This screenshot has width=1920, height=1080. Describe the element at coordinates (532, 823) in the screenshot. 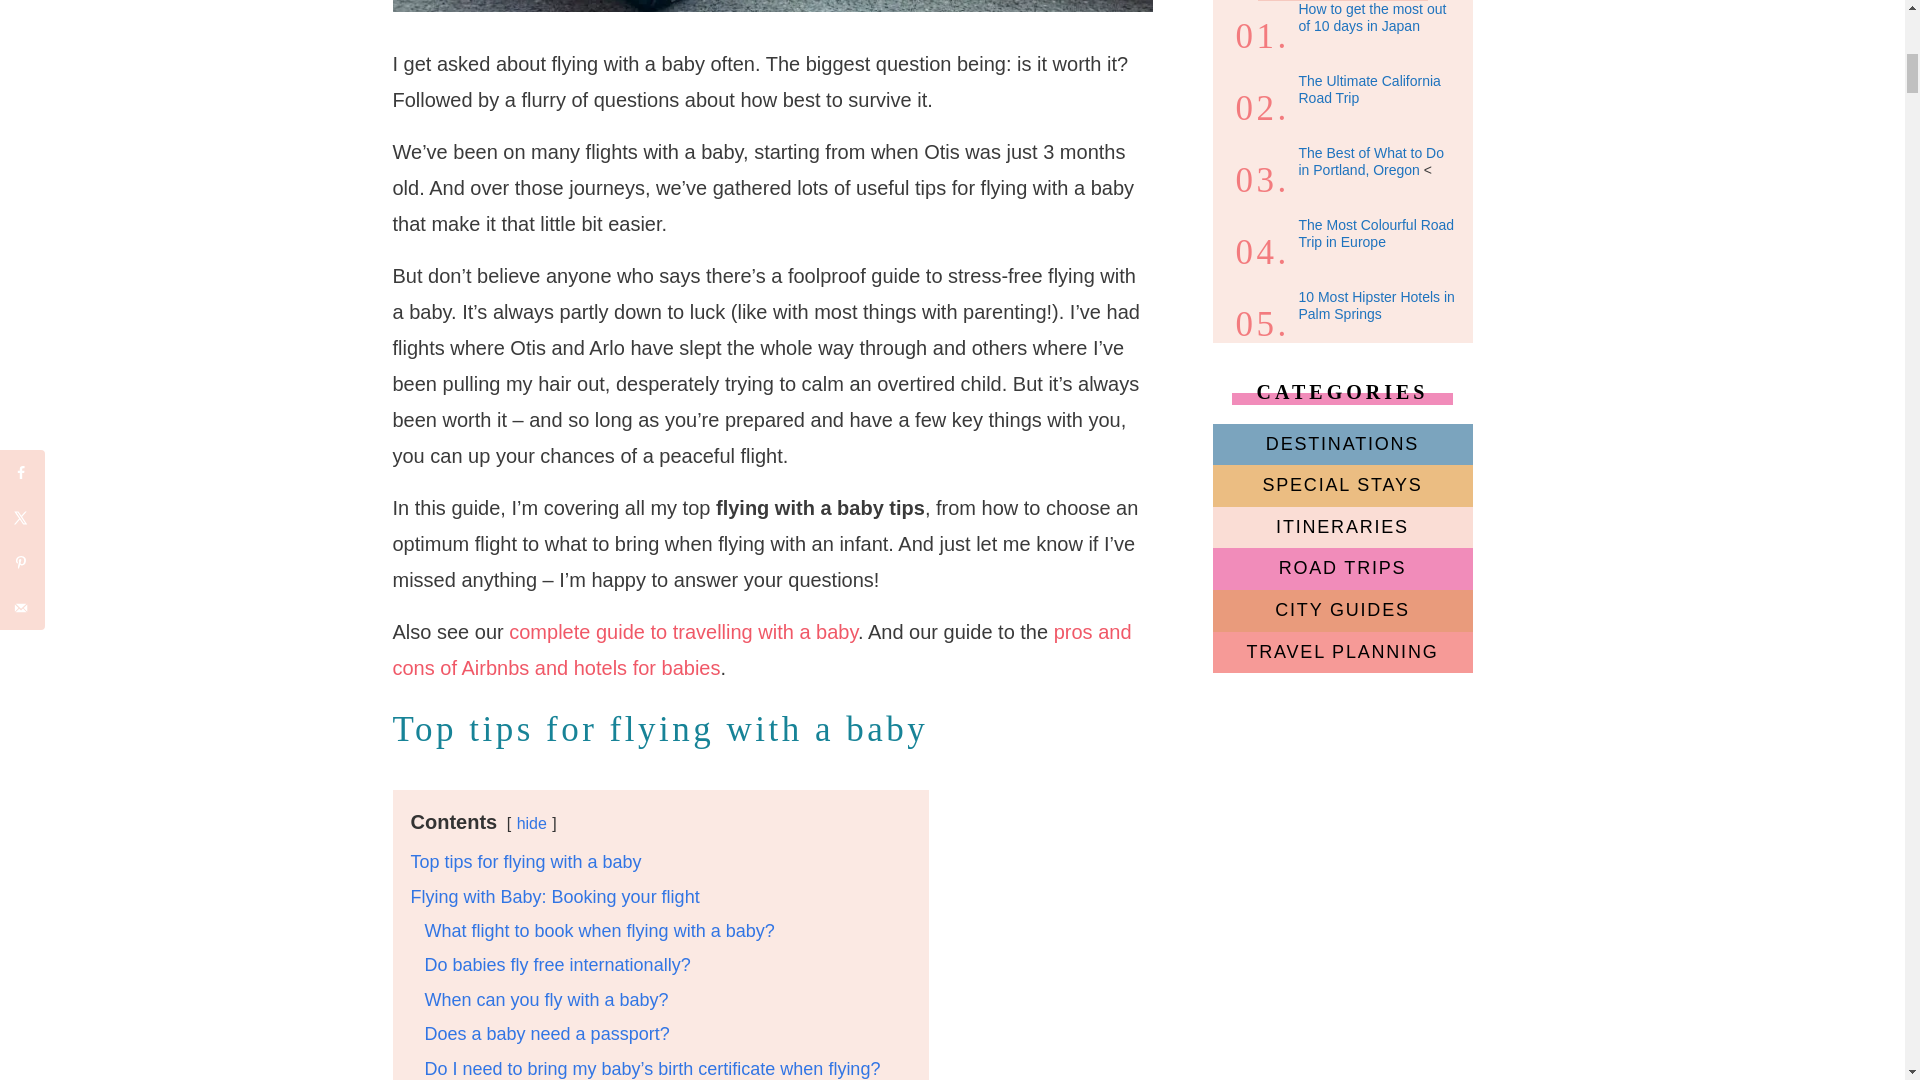

I see `hide` at that location.